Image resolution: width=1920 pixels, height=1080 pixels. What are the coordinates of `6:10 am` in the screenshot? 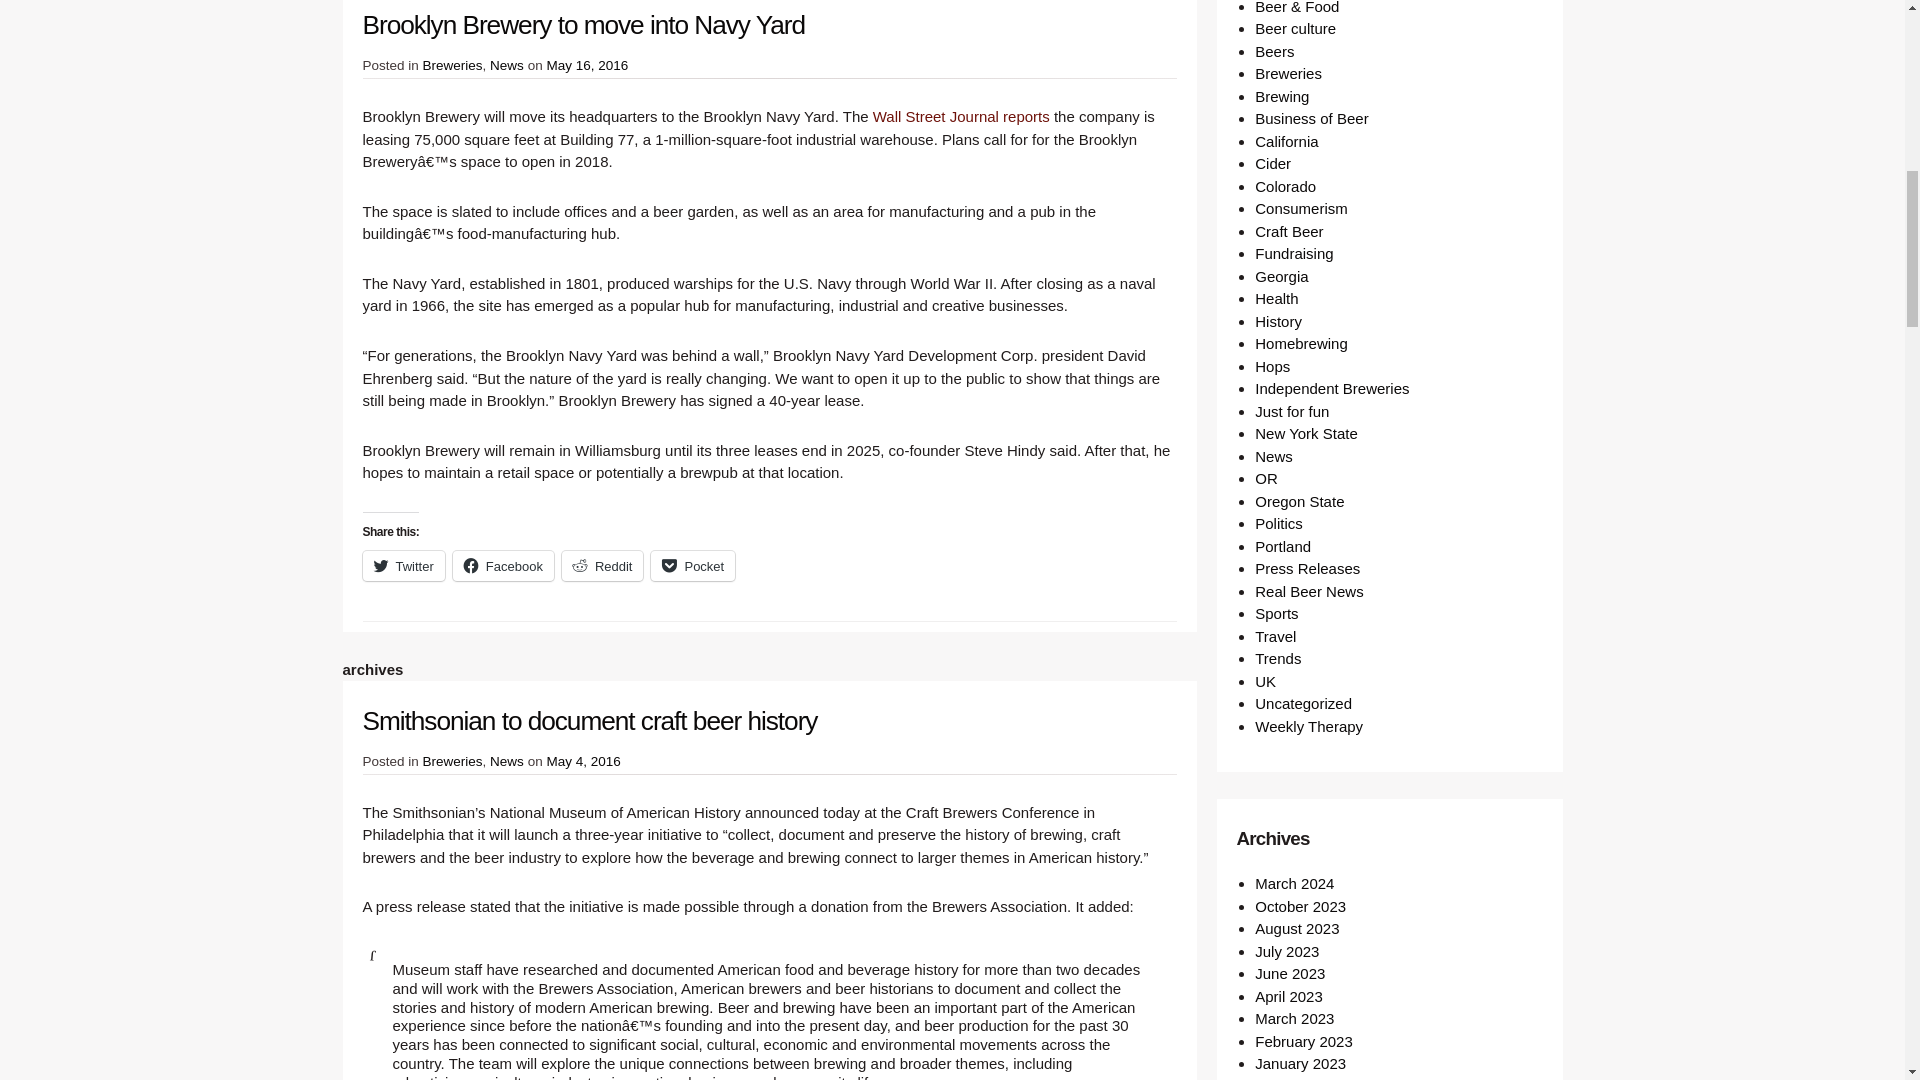 It's located at (586, 66).